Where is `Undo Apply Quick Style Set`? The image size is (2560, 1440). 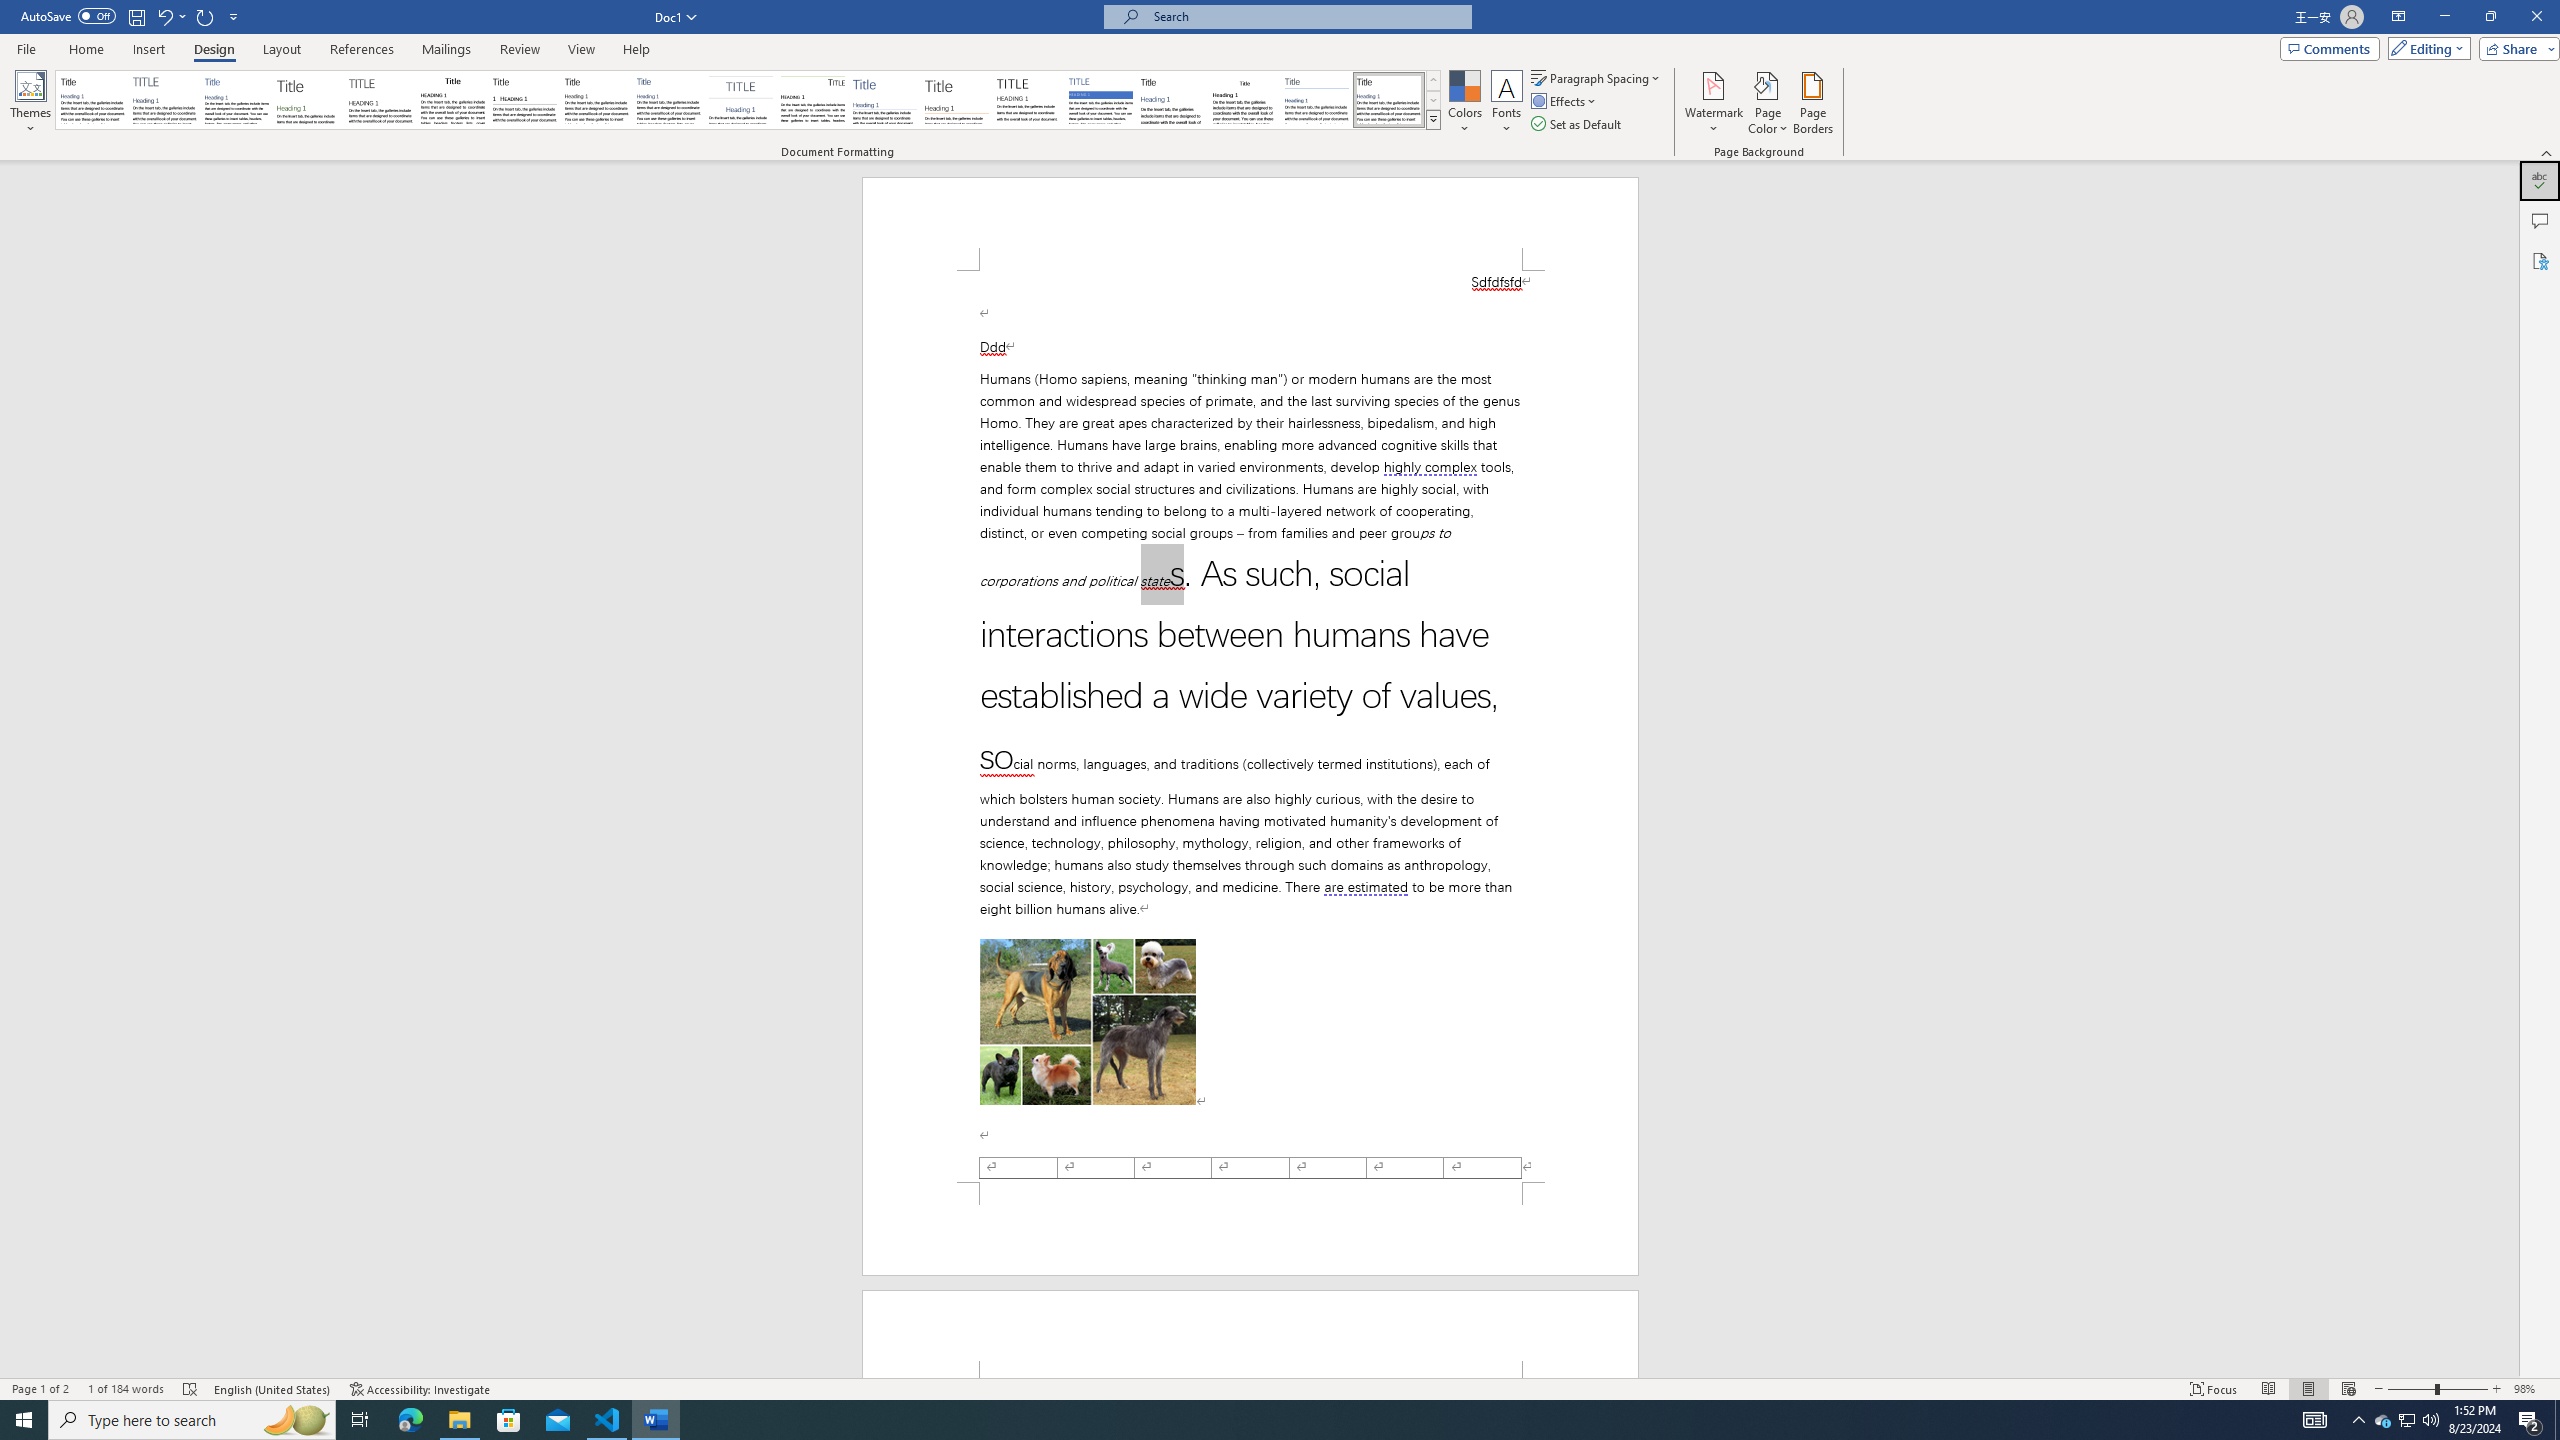 Undo Apply Quick Style Set is located at coordinates (170, 16).